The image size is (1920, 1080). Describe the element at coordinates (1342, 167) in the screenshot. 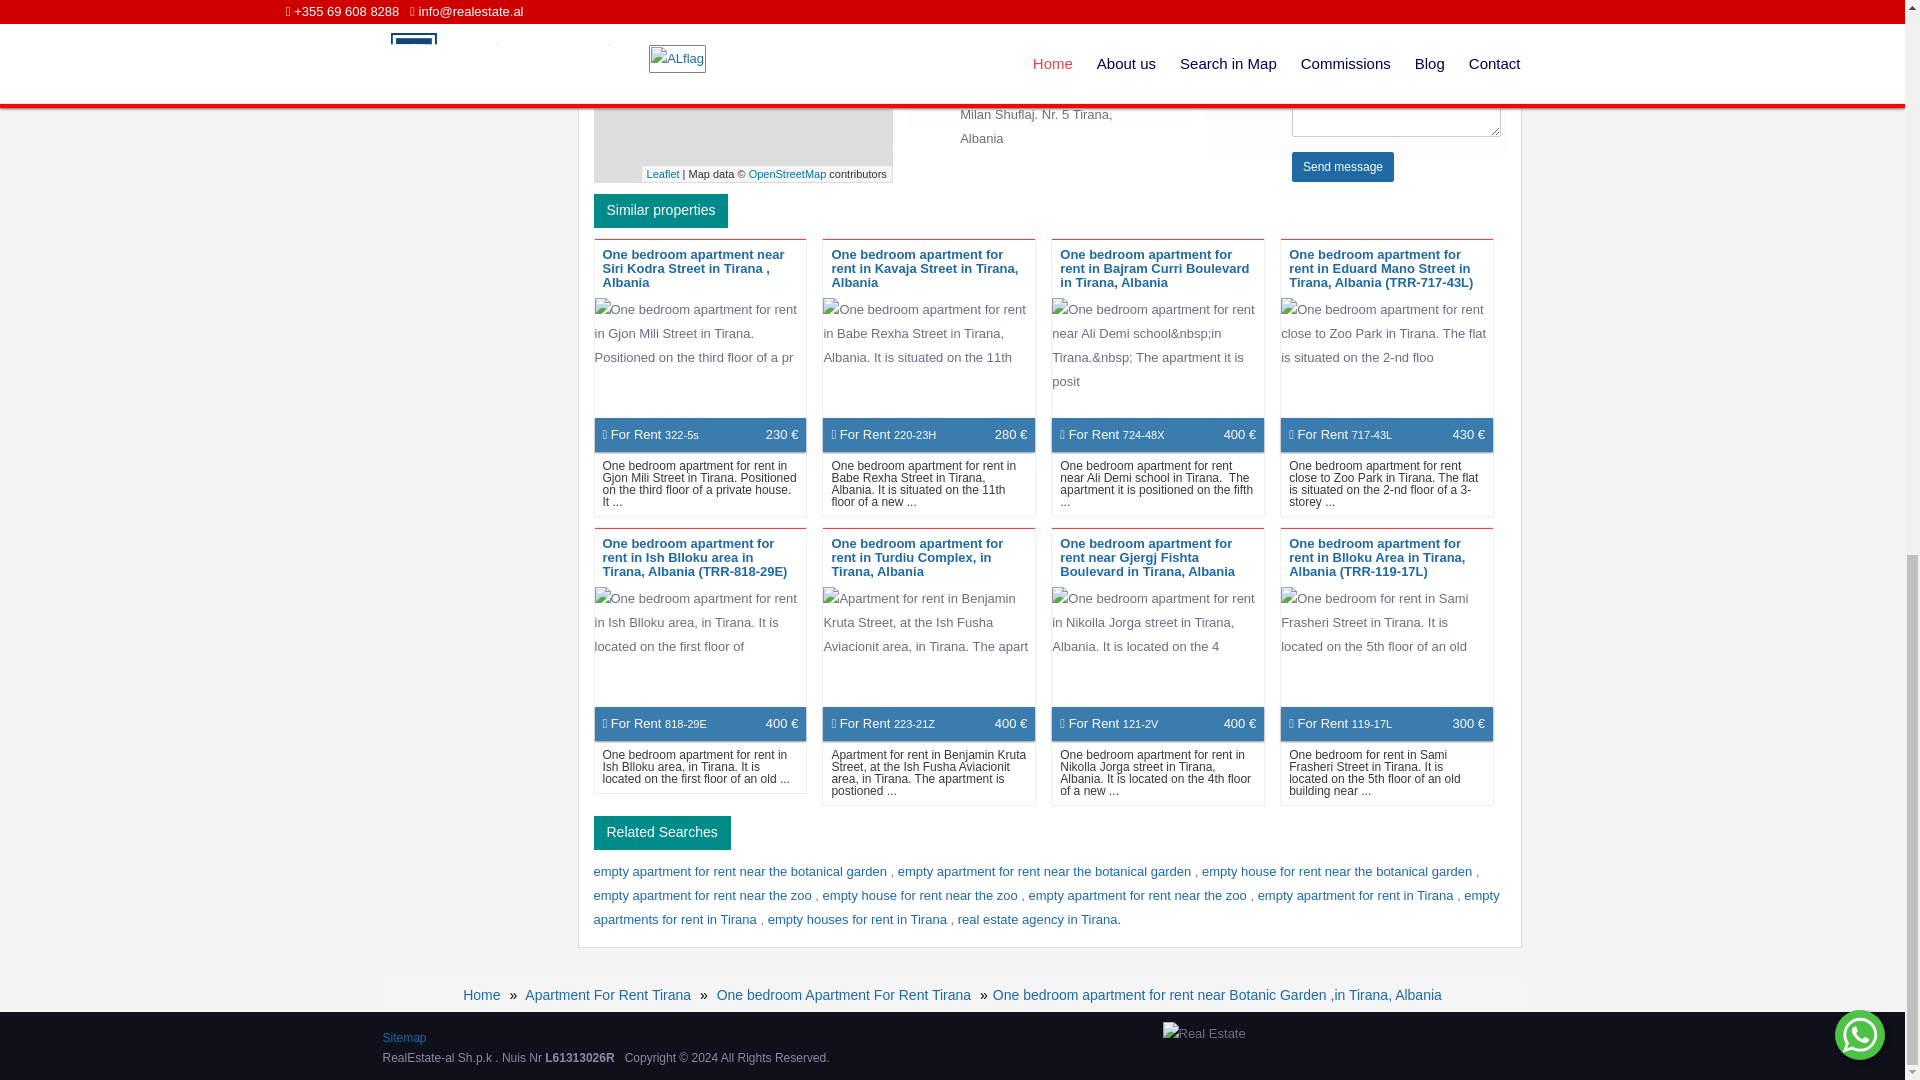

I see `Send message` at that location.